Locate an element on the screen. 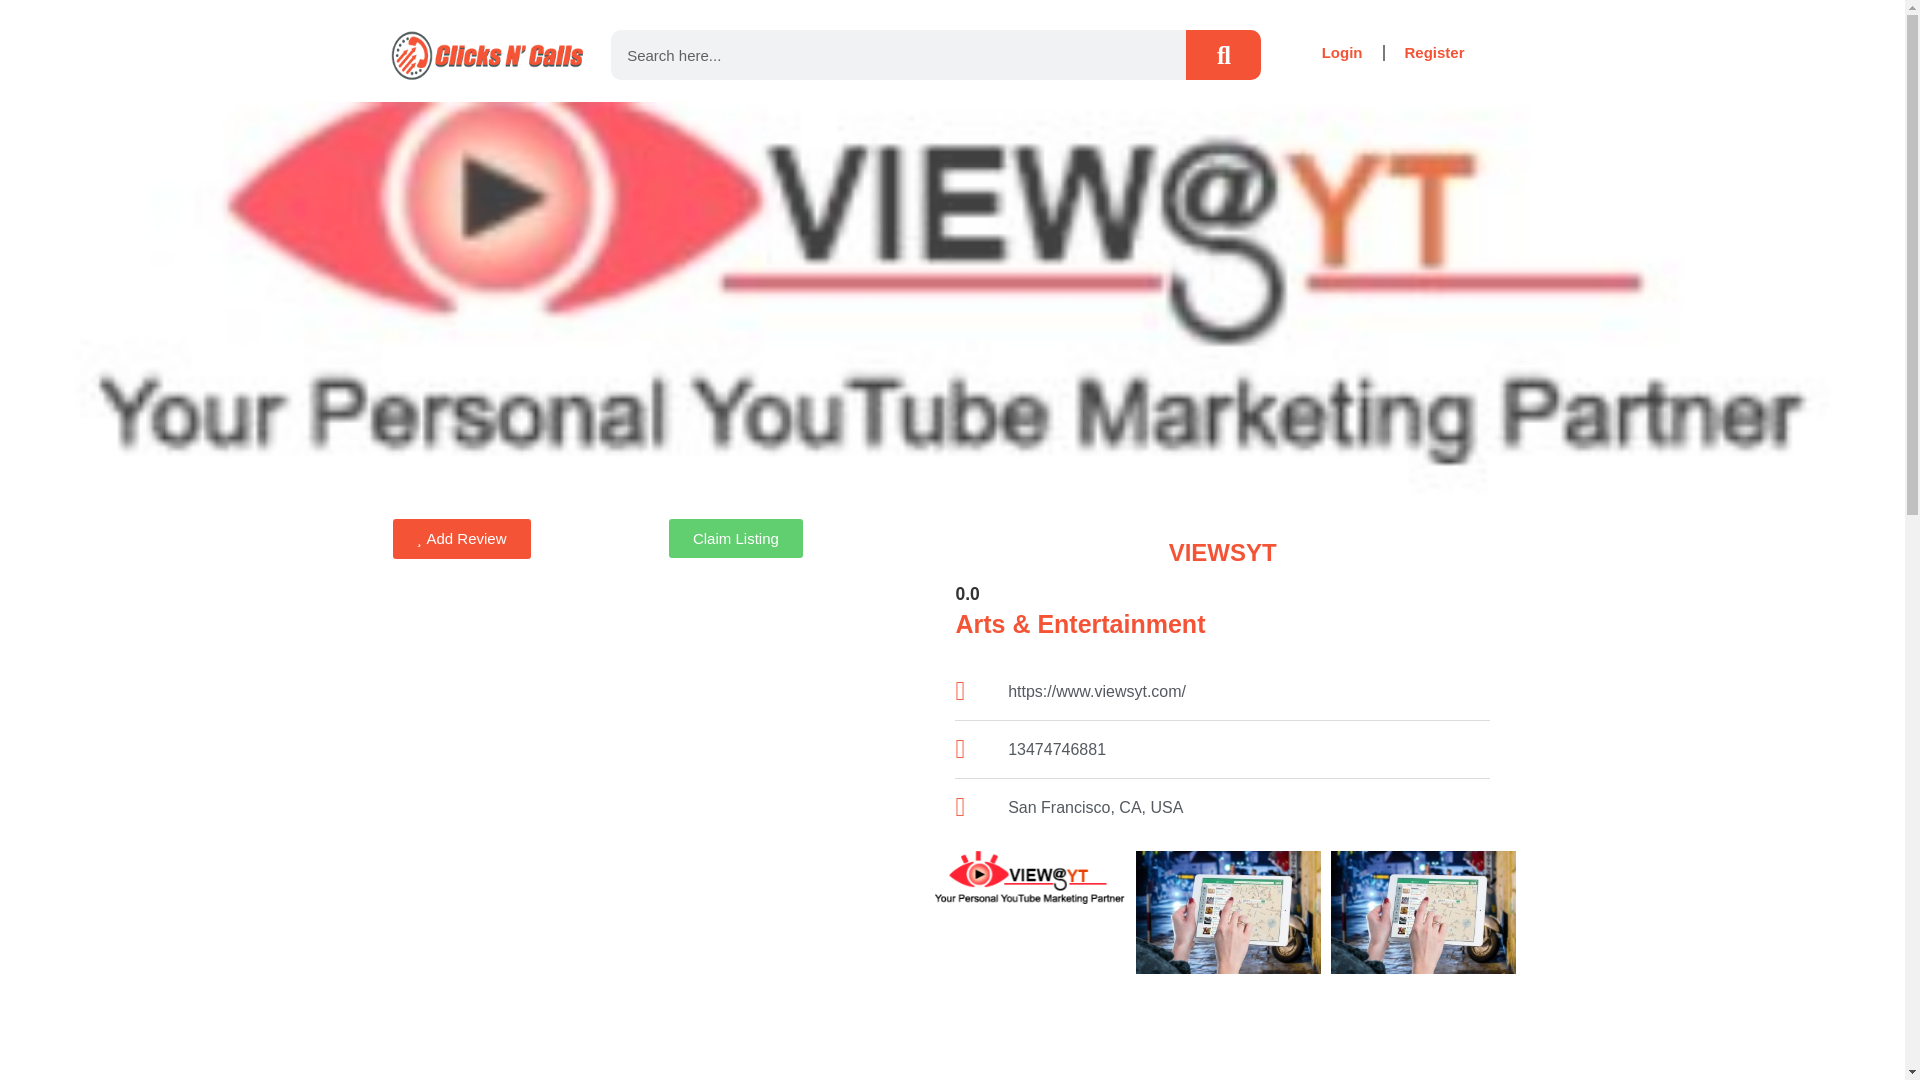 The image size is (1920, 1080). Register is located at coordinates (1434, 52).